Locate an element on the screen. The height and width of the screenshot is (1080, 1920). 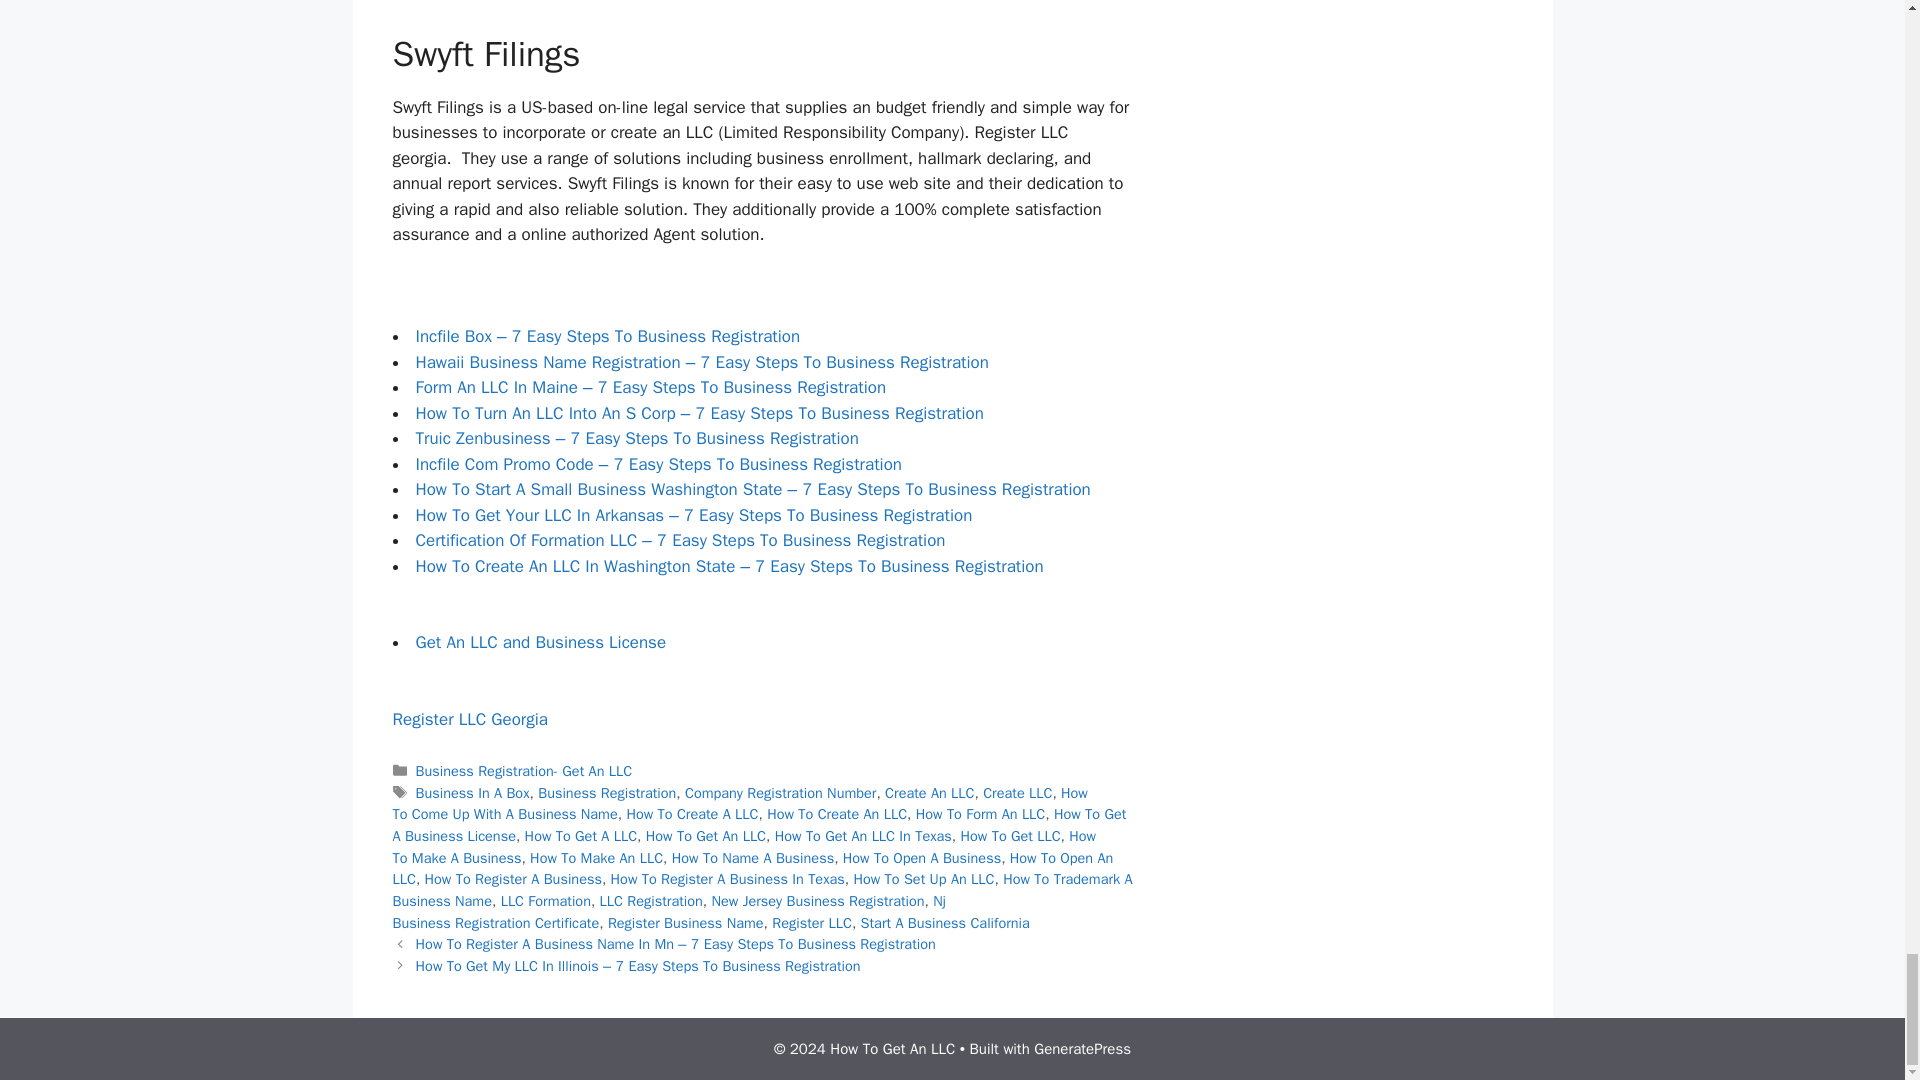
Create An LLC is located at coordinates (929, 793).